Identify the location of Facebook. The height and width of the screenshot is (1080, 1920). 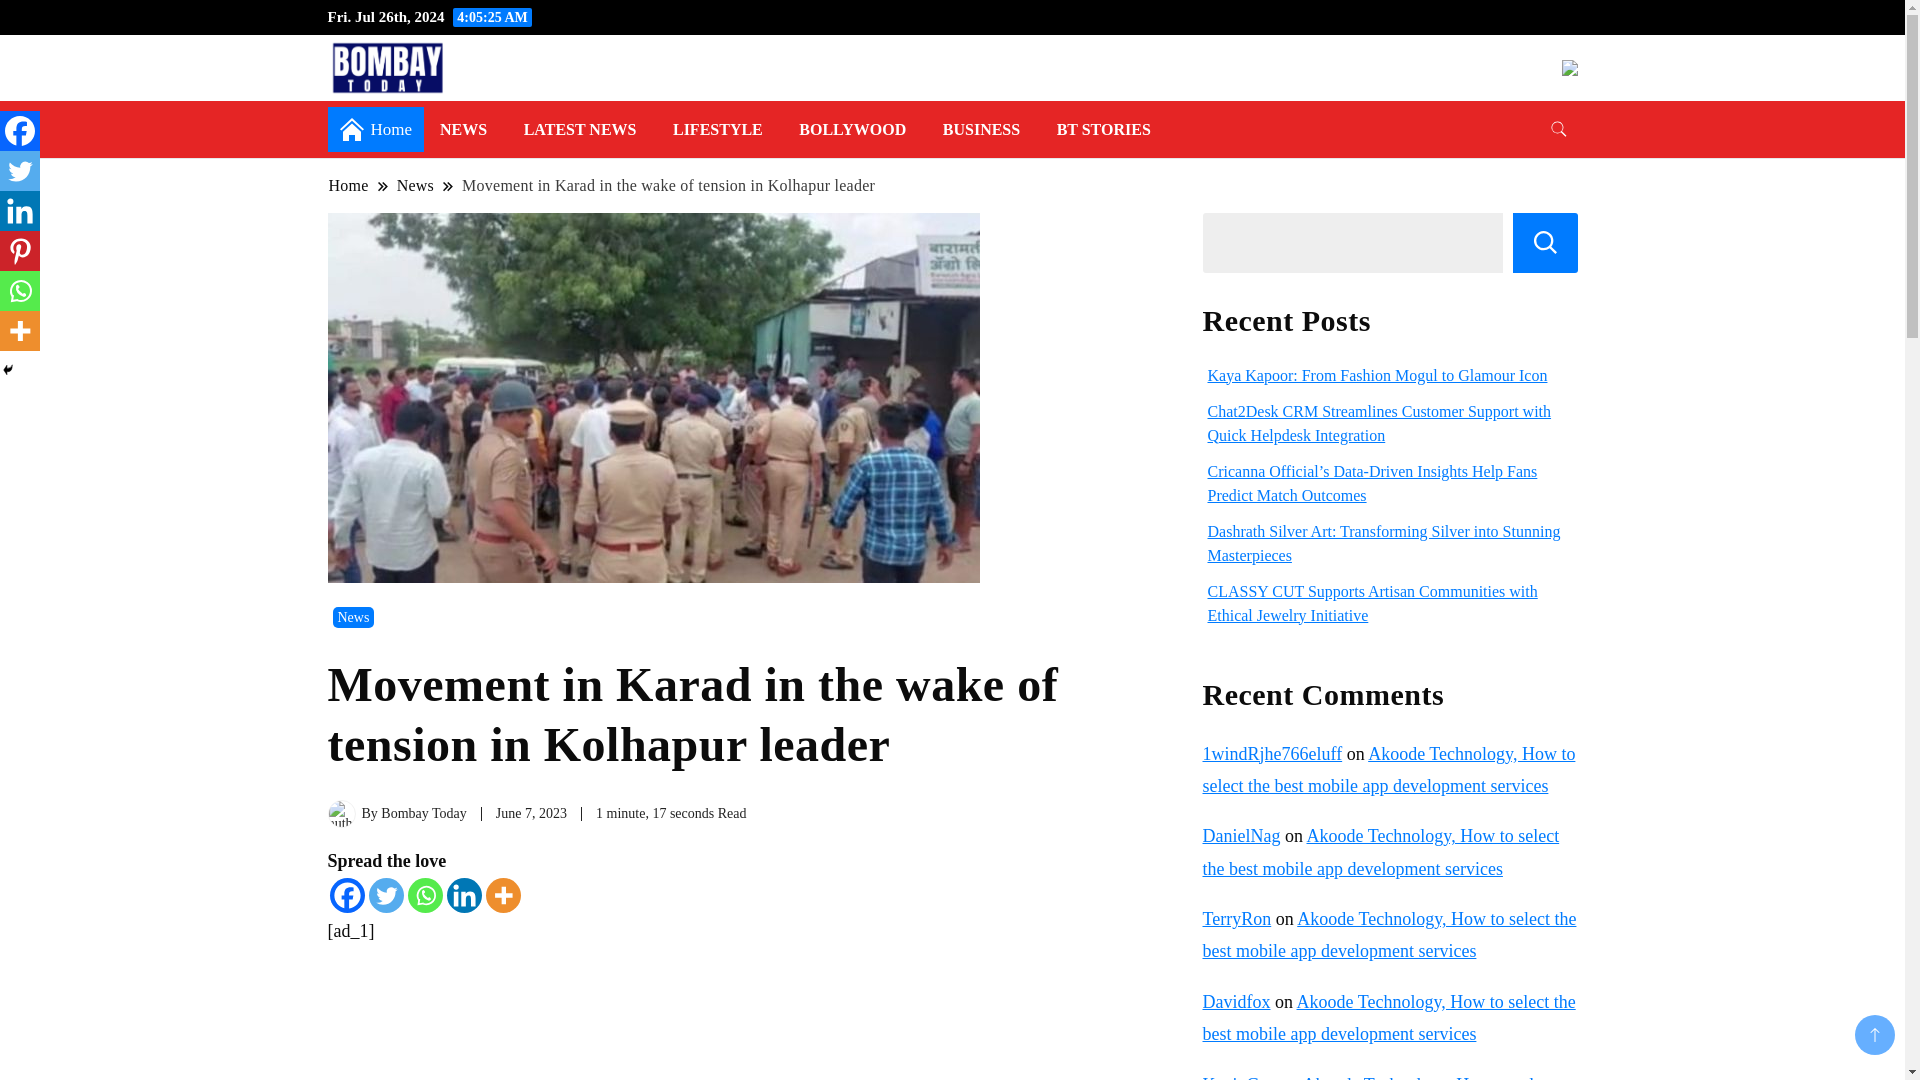
(20, 131).